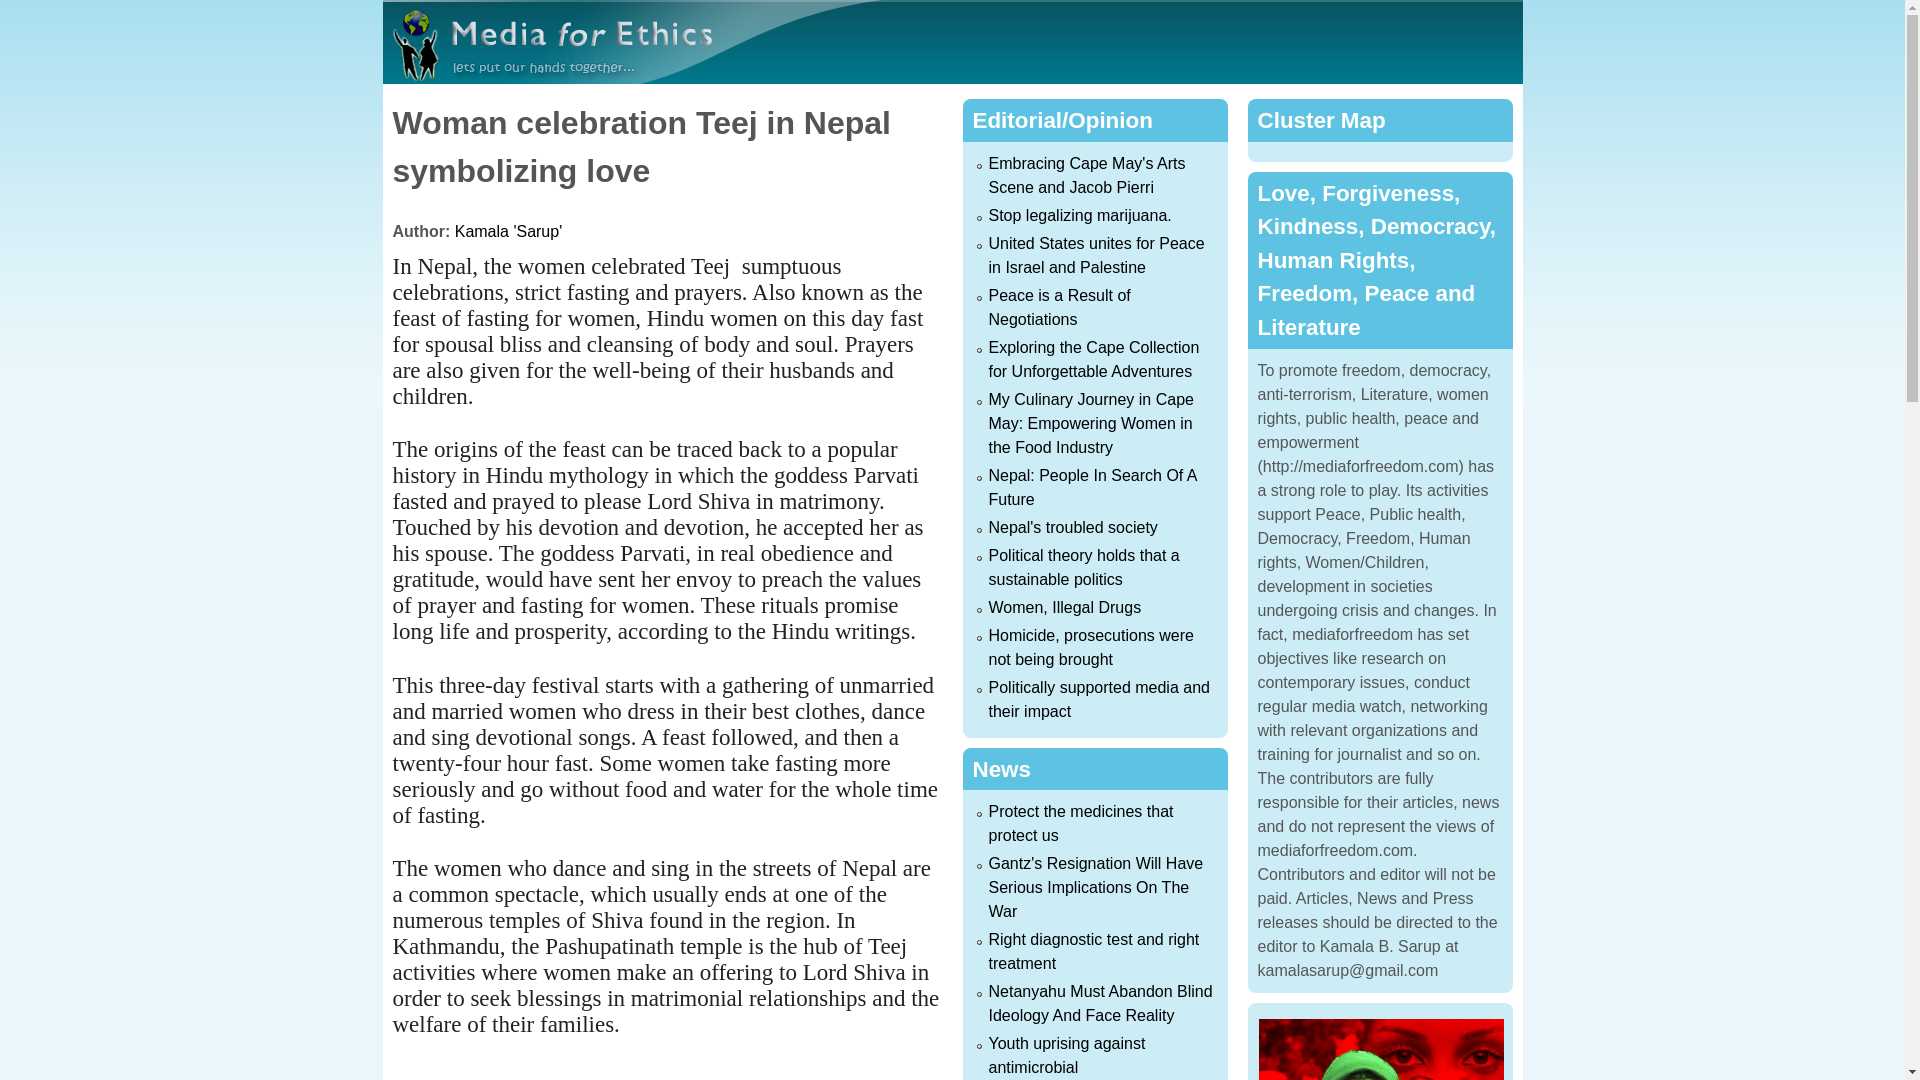 The height and width of the screenshot is (1080, 1920). I want to click on Kamala 'Sarup', so click(508, 230).